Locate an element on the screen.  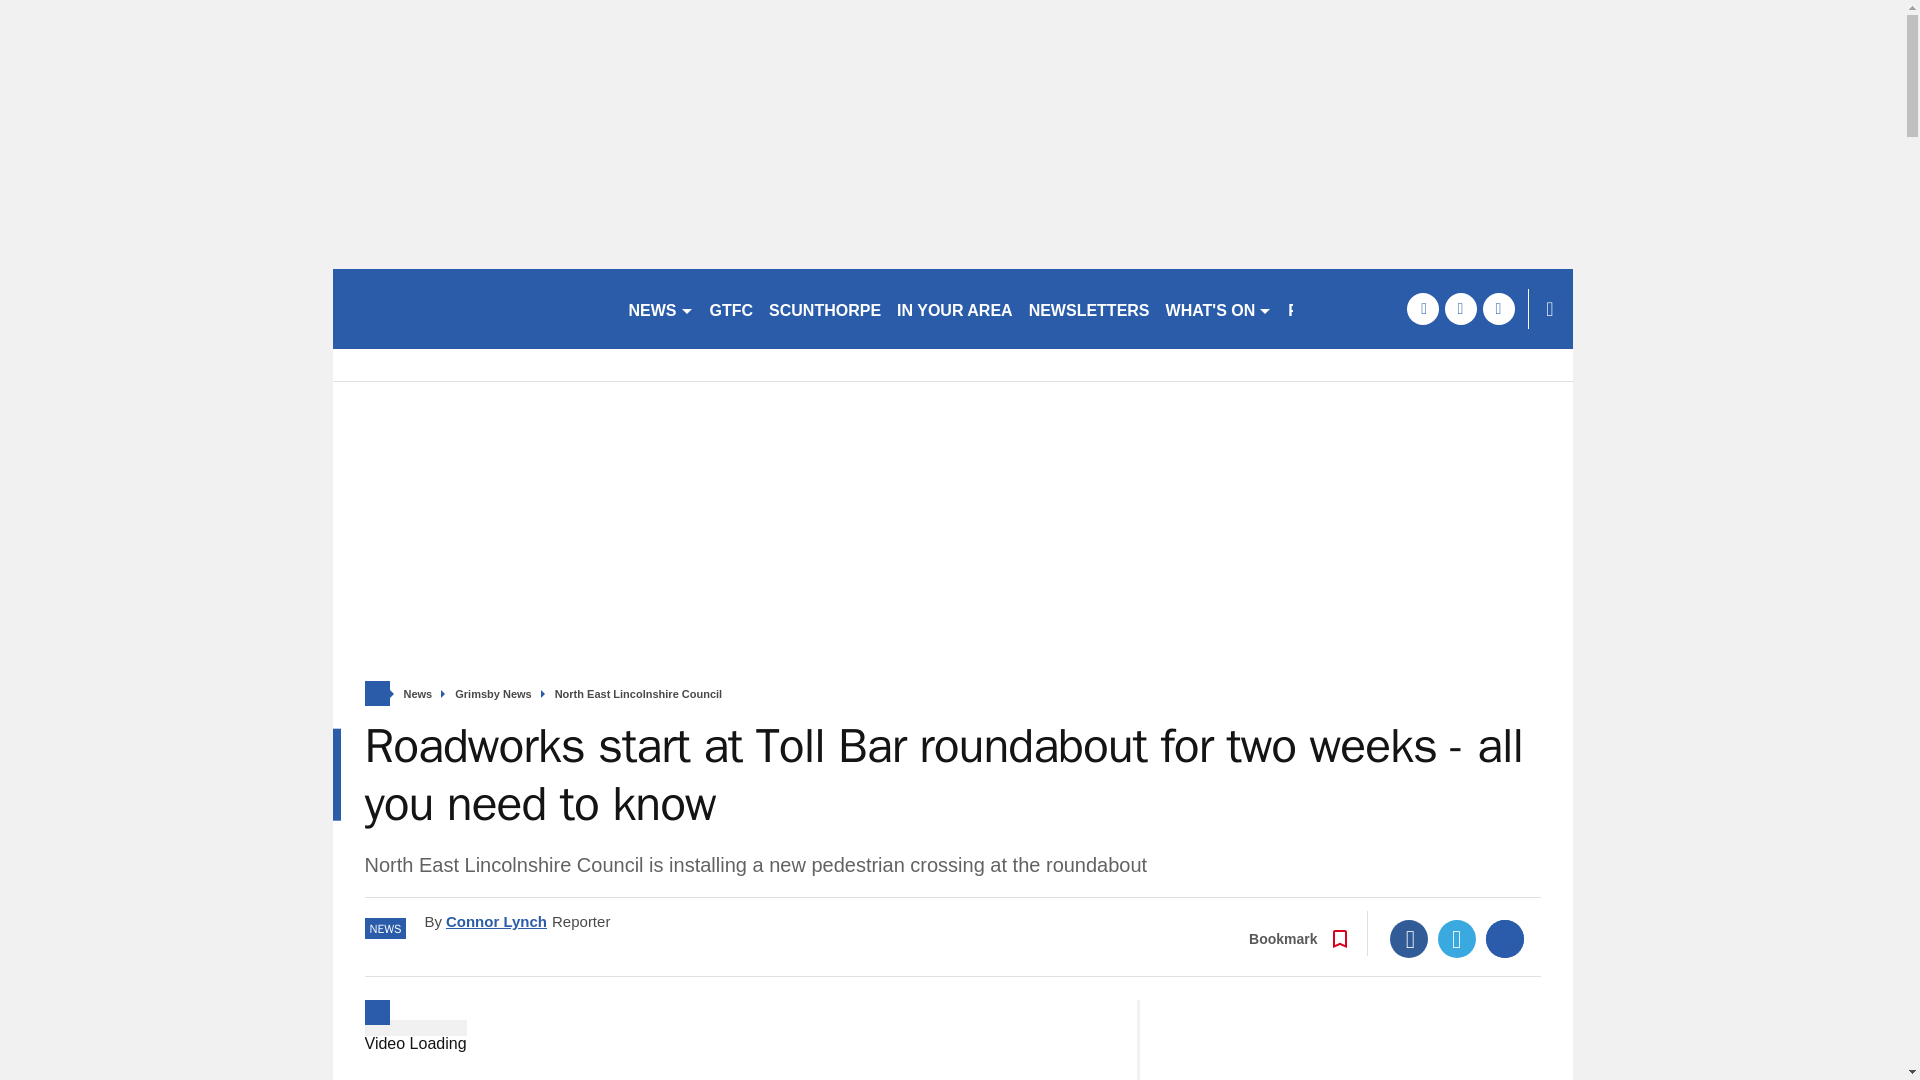
Twitter is located at coordinates (1457, 938).